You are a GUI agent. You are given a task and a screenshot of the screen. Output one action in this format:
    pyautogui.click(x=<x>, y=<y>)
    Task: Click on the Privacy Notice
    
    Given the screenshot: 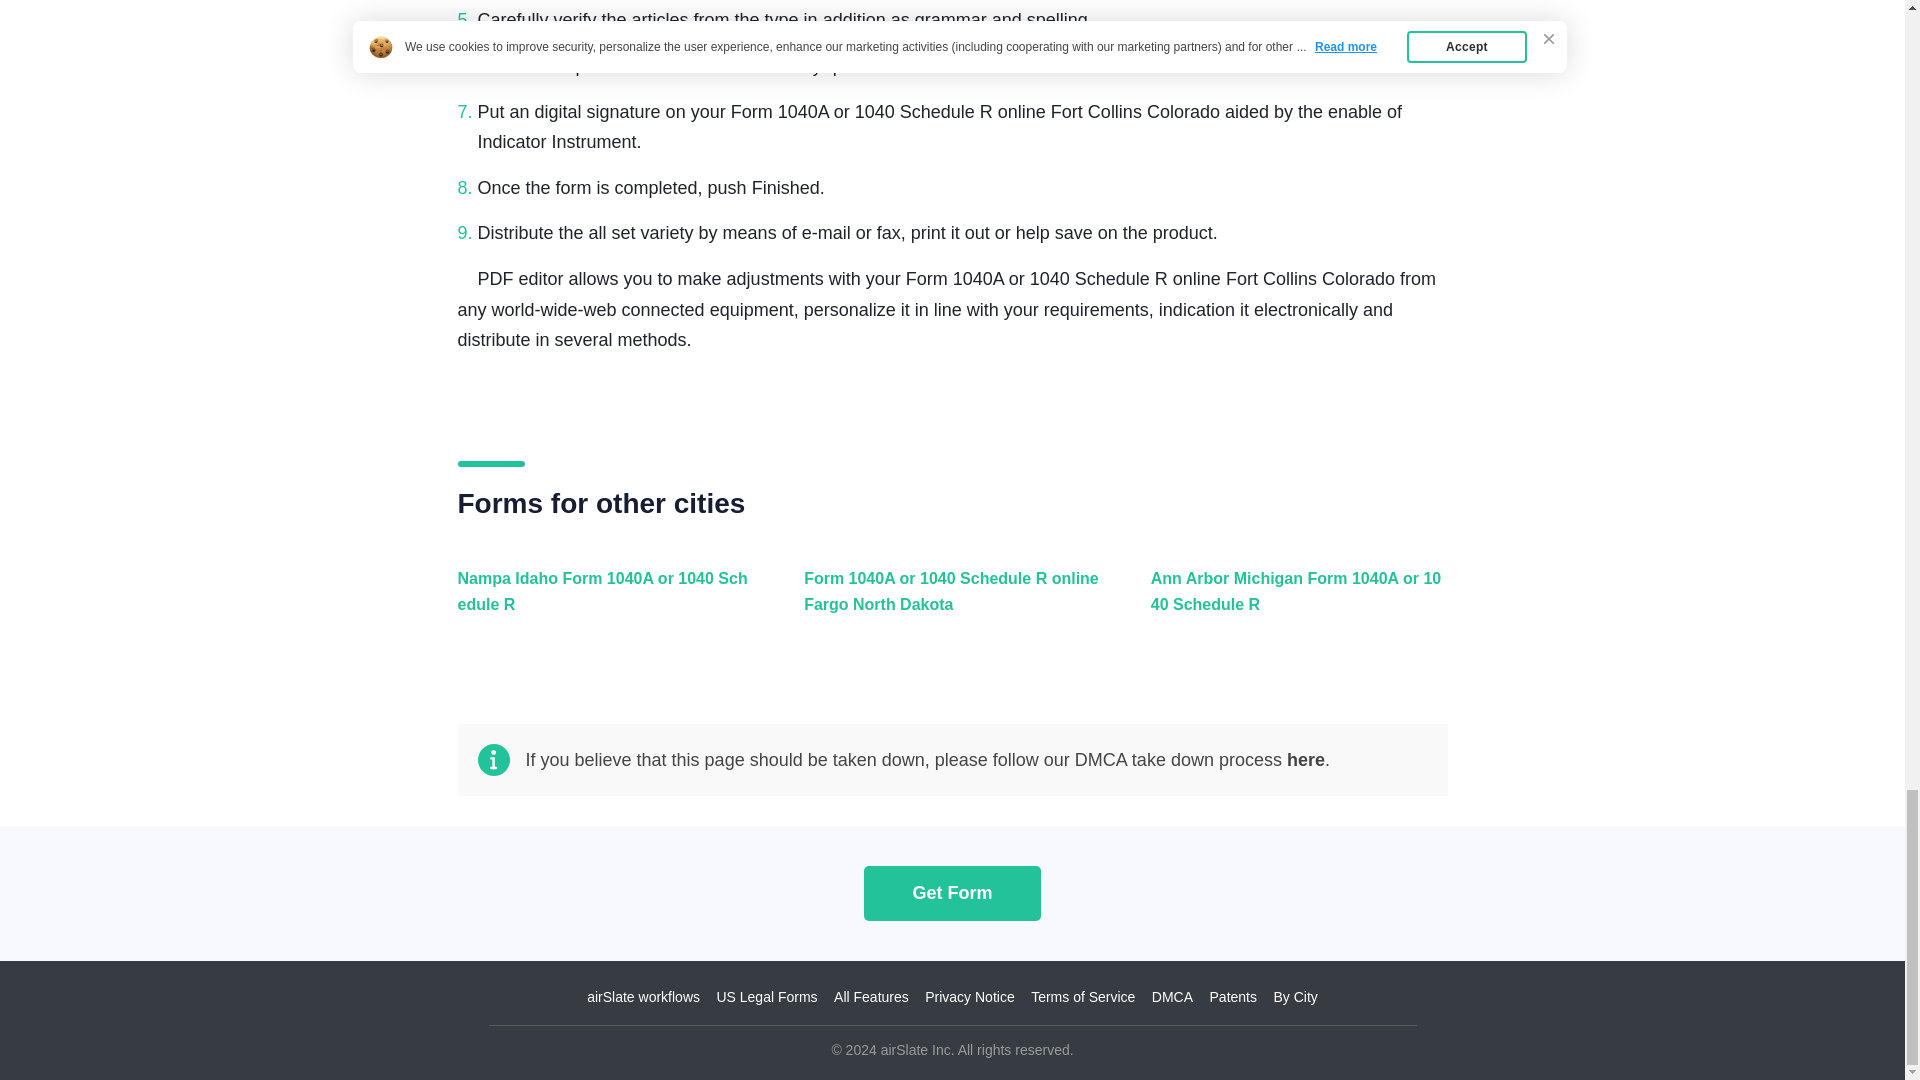 What is the action you would take?
    pyautogui.click(x=969, y=997)
    